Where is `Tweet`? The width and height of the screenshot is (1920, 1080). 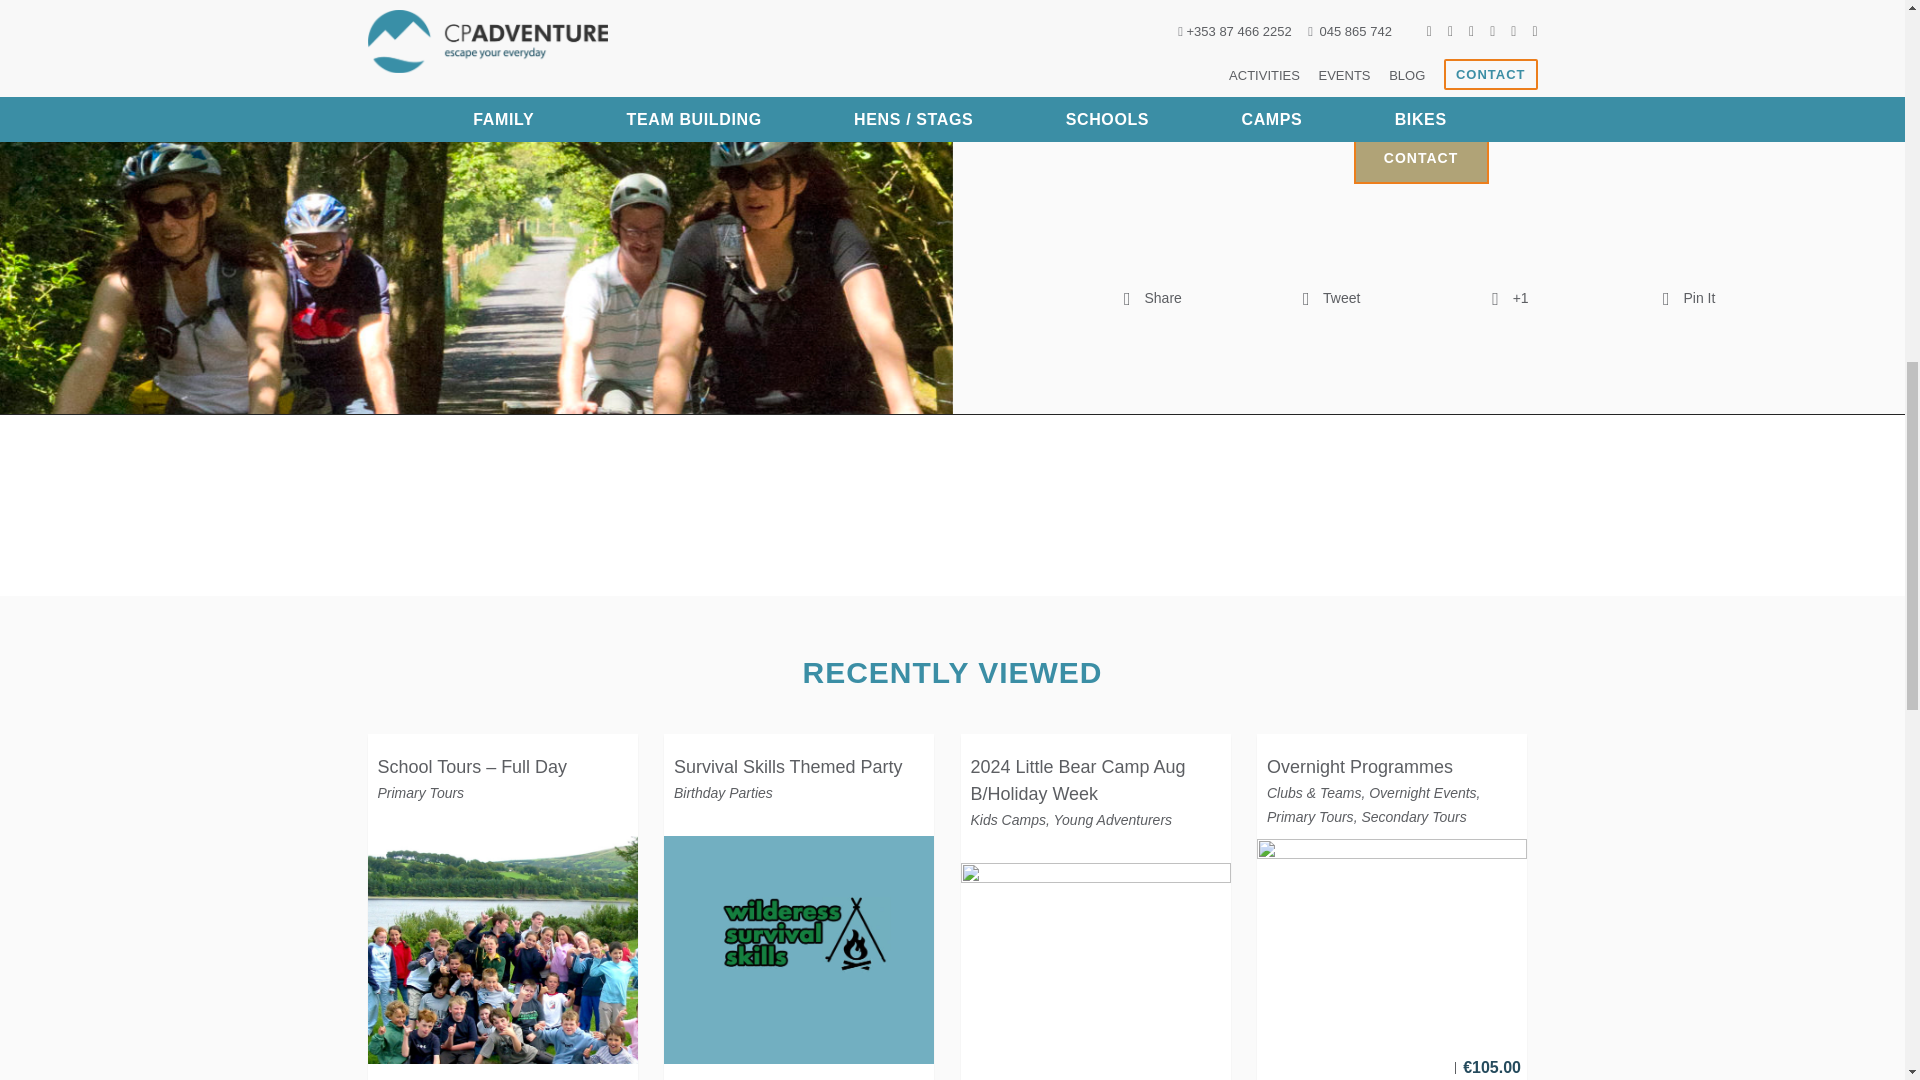
Tweet is located at coordinates (1332, 298).